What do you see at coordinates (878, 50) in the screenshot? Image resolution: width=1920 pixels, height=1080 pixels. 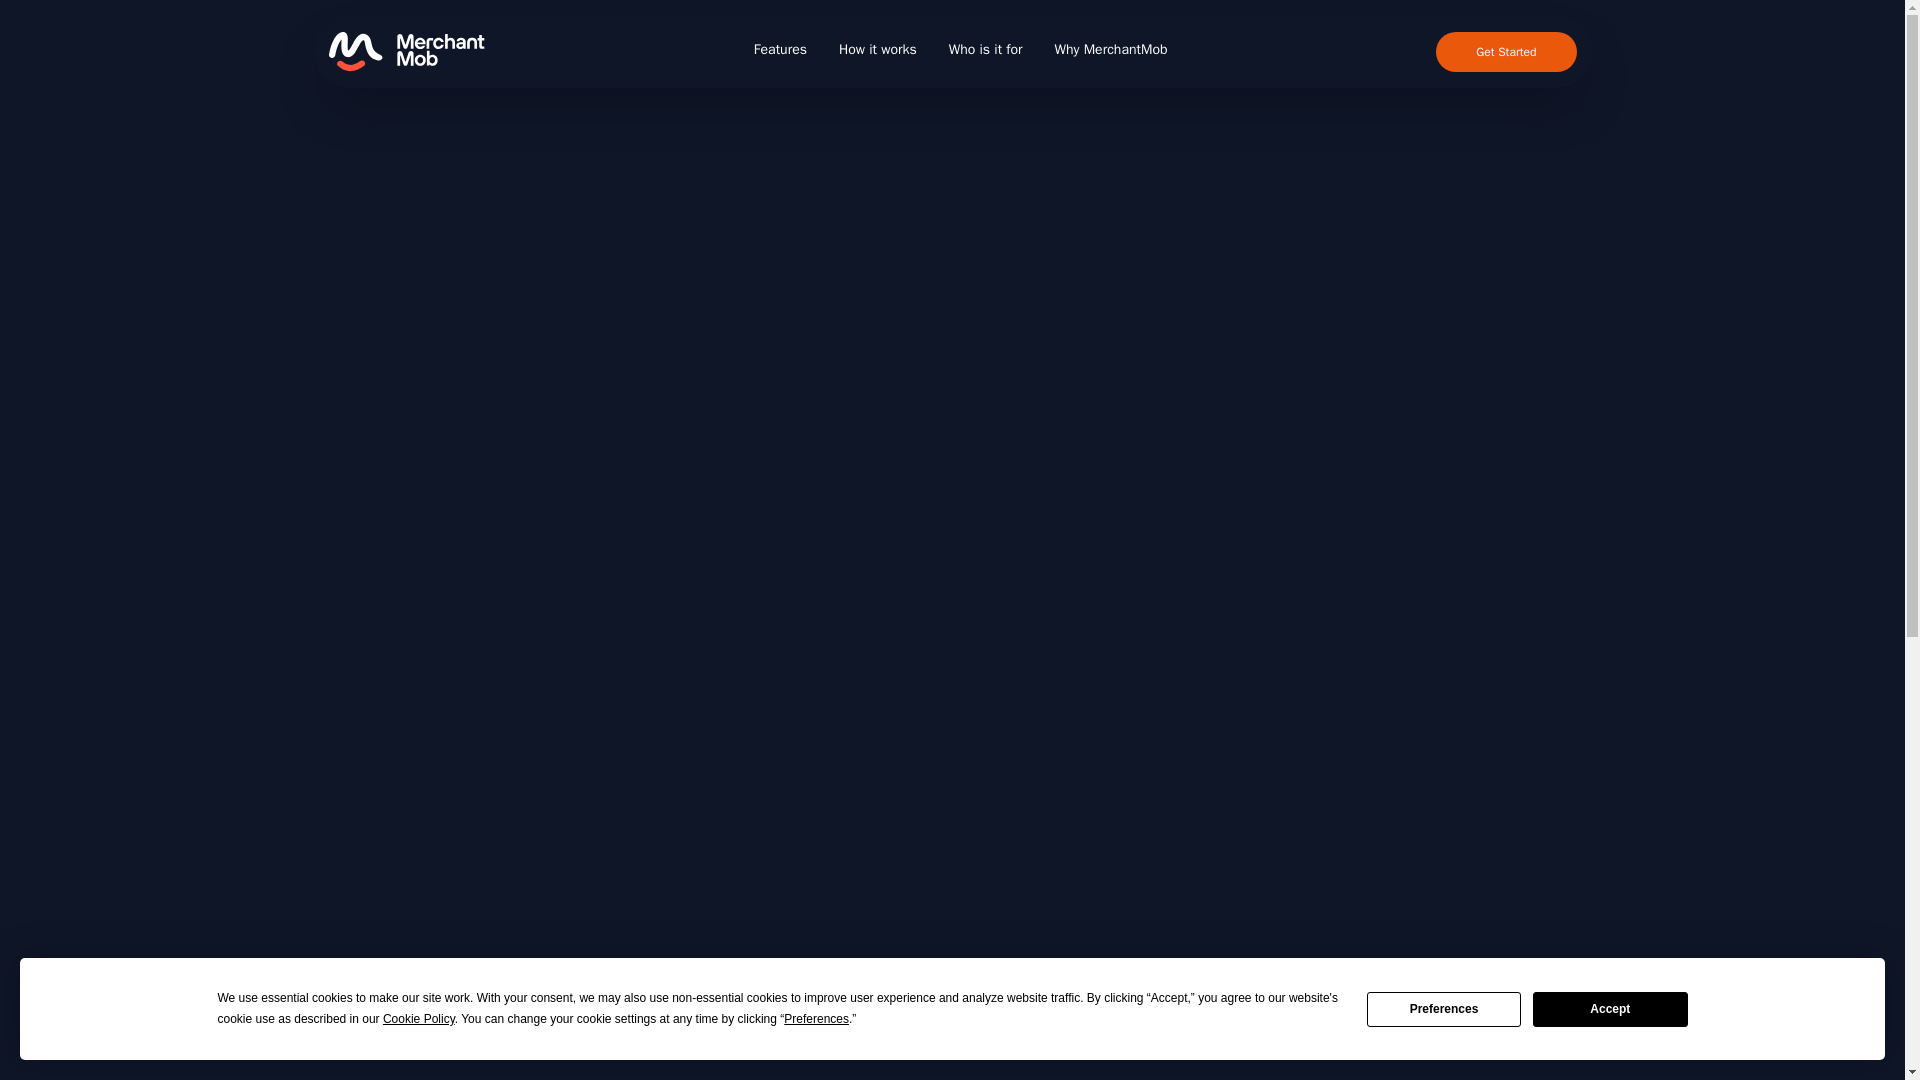 I see `How it works` at bounding box center [878, 50].